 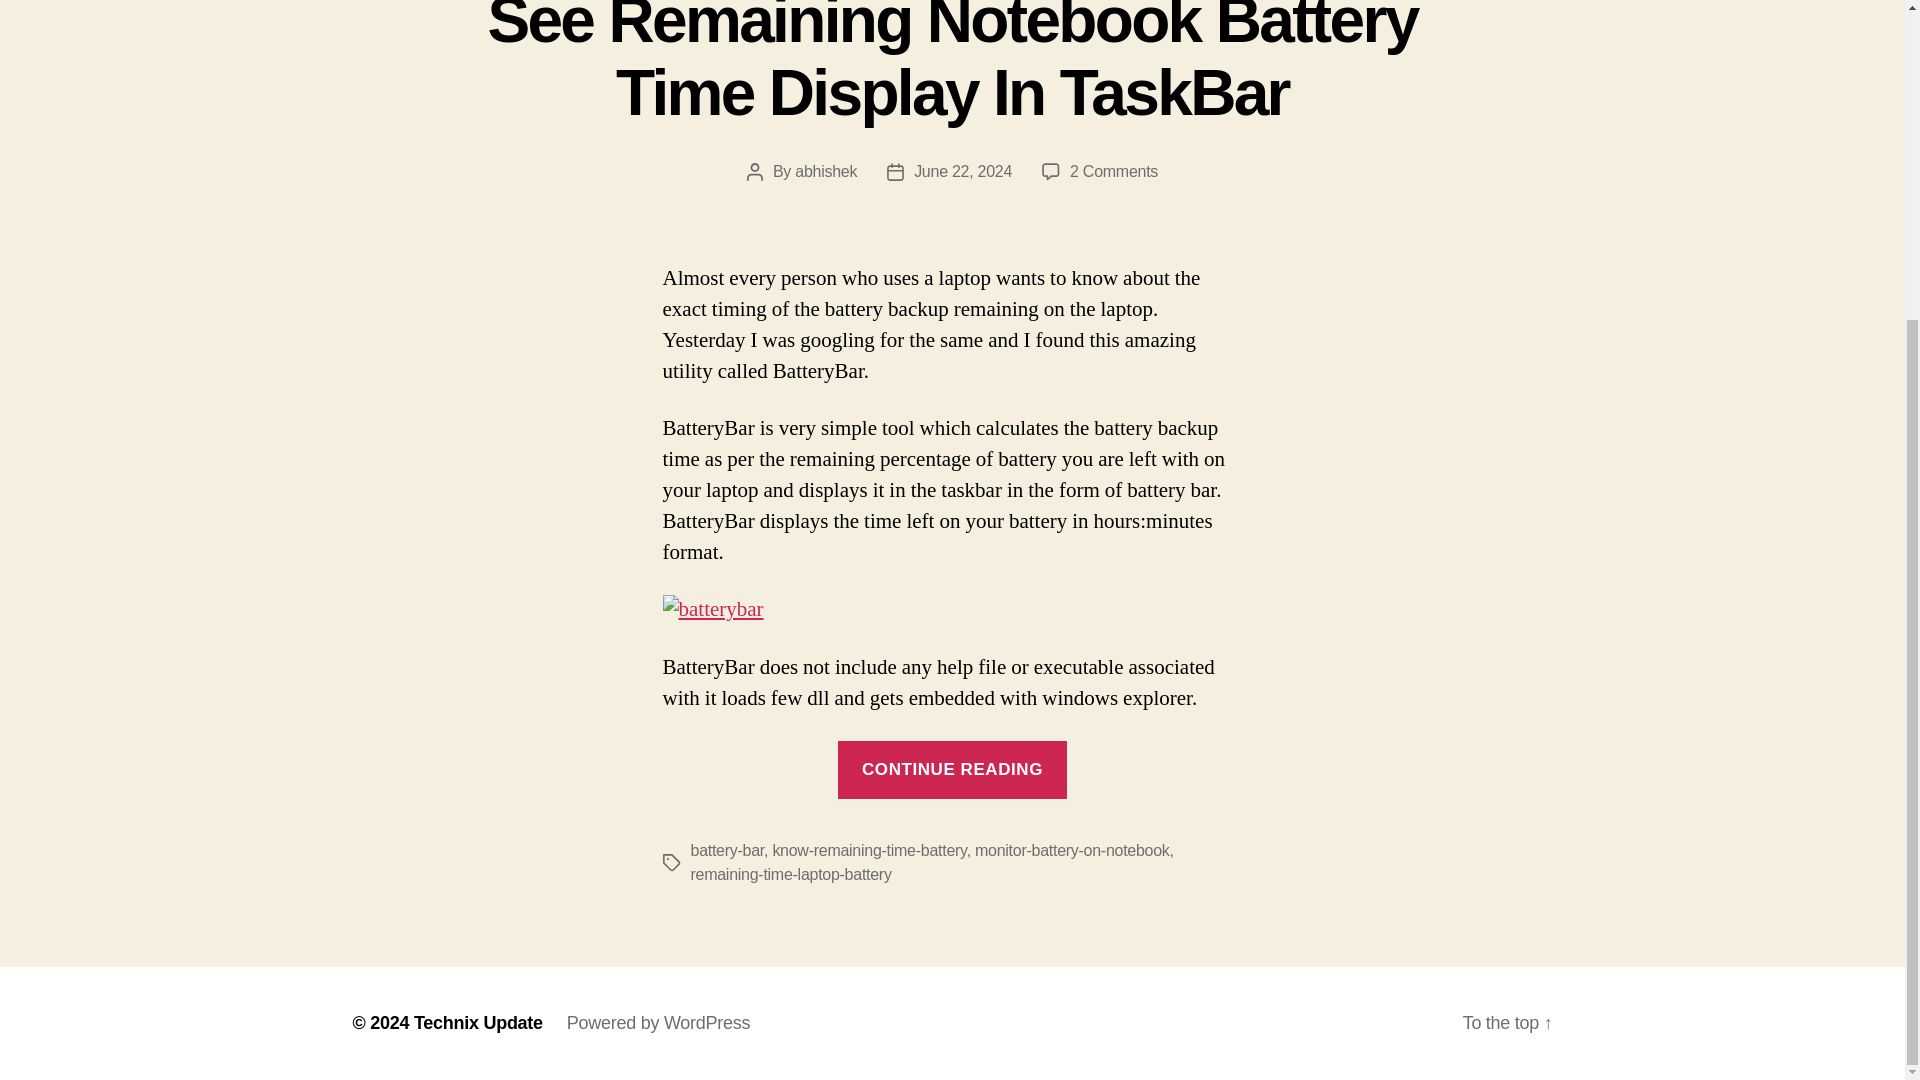 I want to click on abhishek, so click(x=825, y=172).